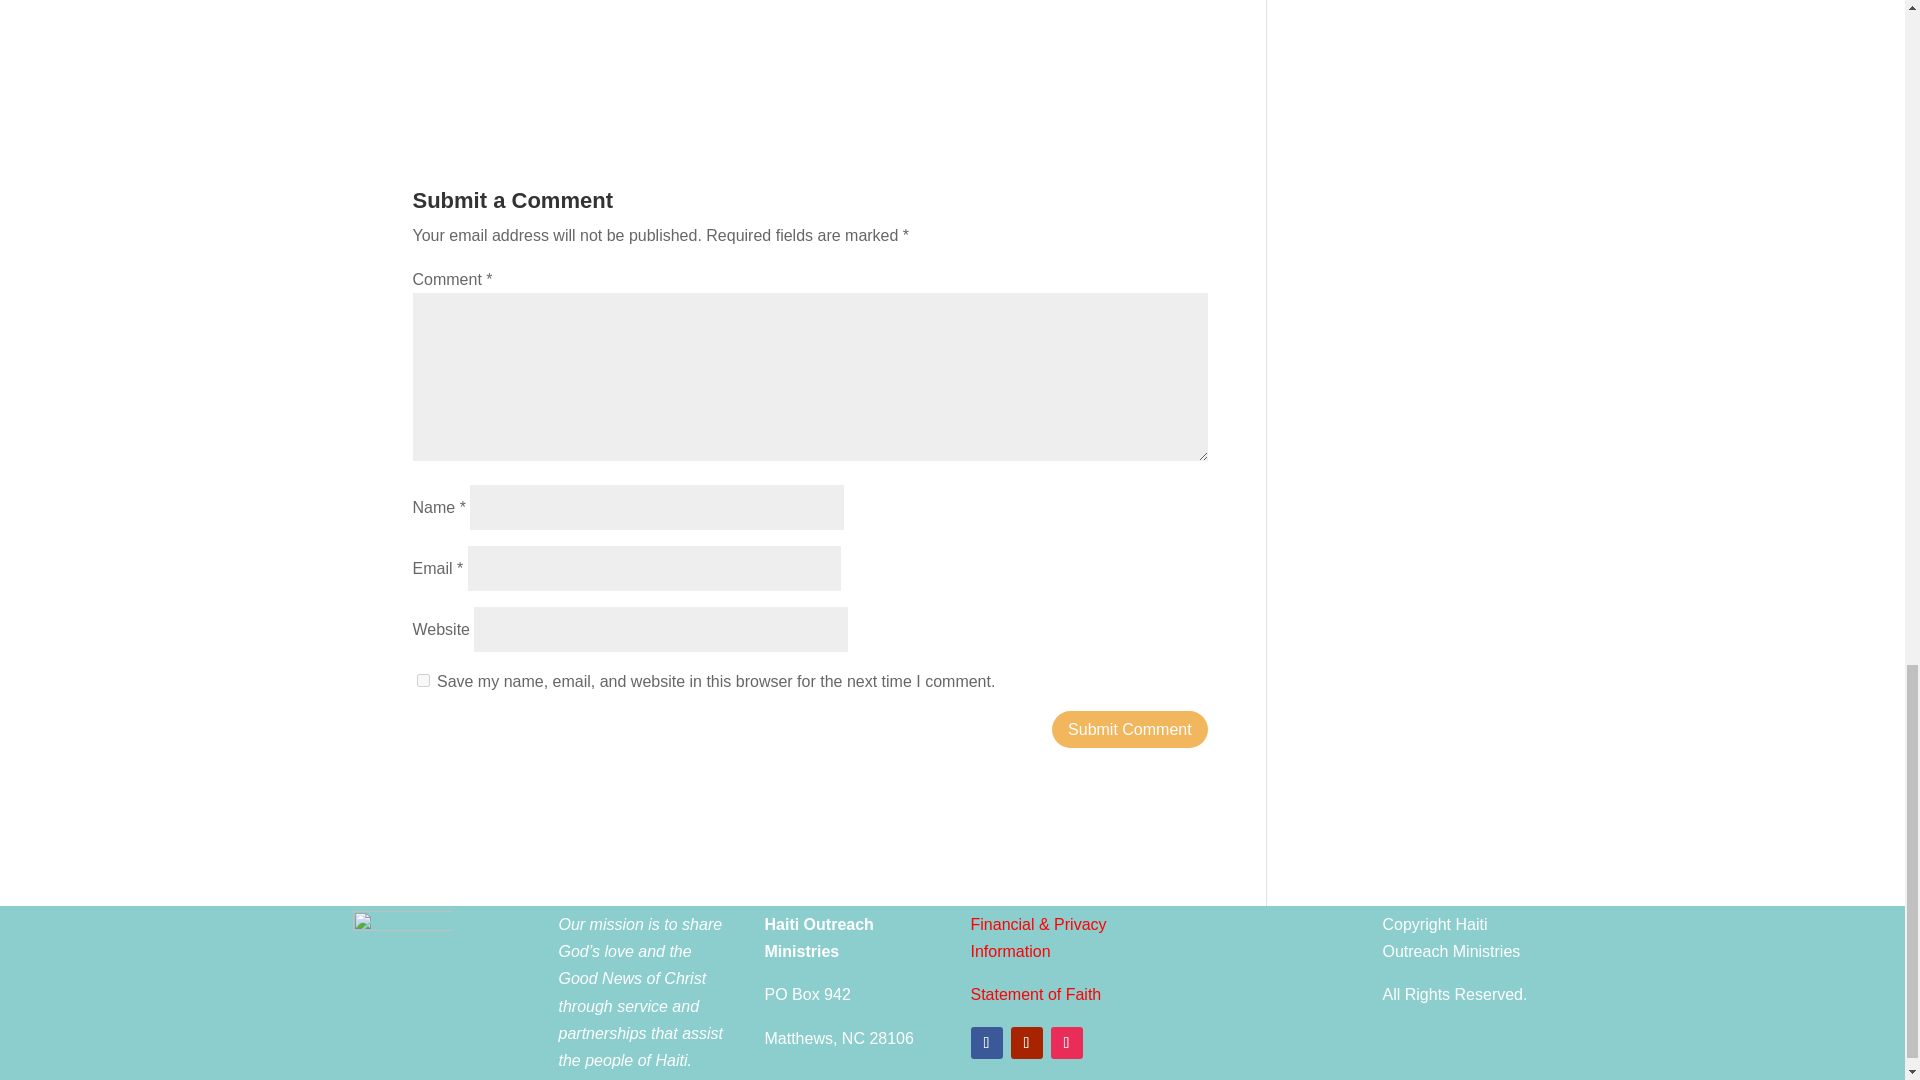 The height and width of the screenshot is (1080, 1920). What do you see at coordinates (1026, 1043) in the screenshot?
I see `Follow on Youtube` at bounding box center [1026, 1043].